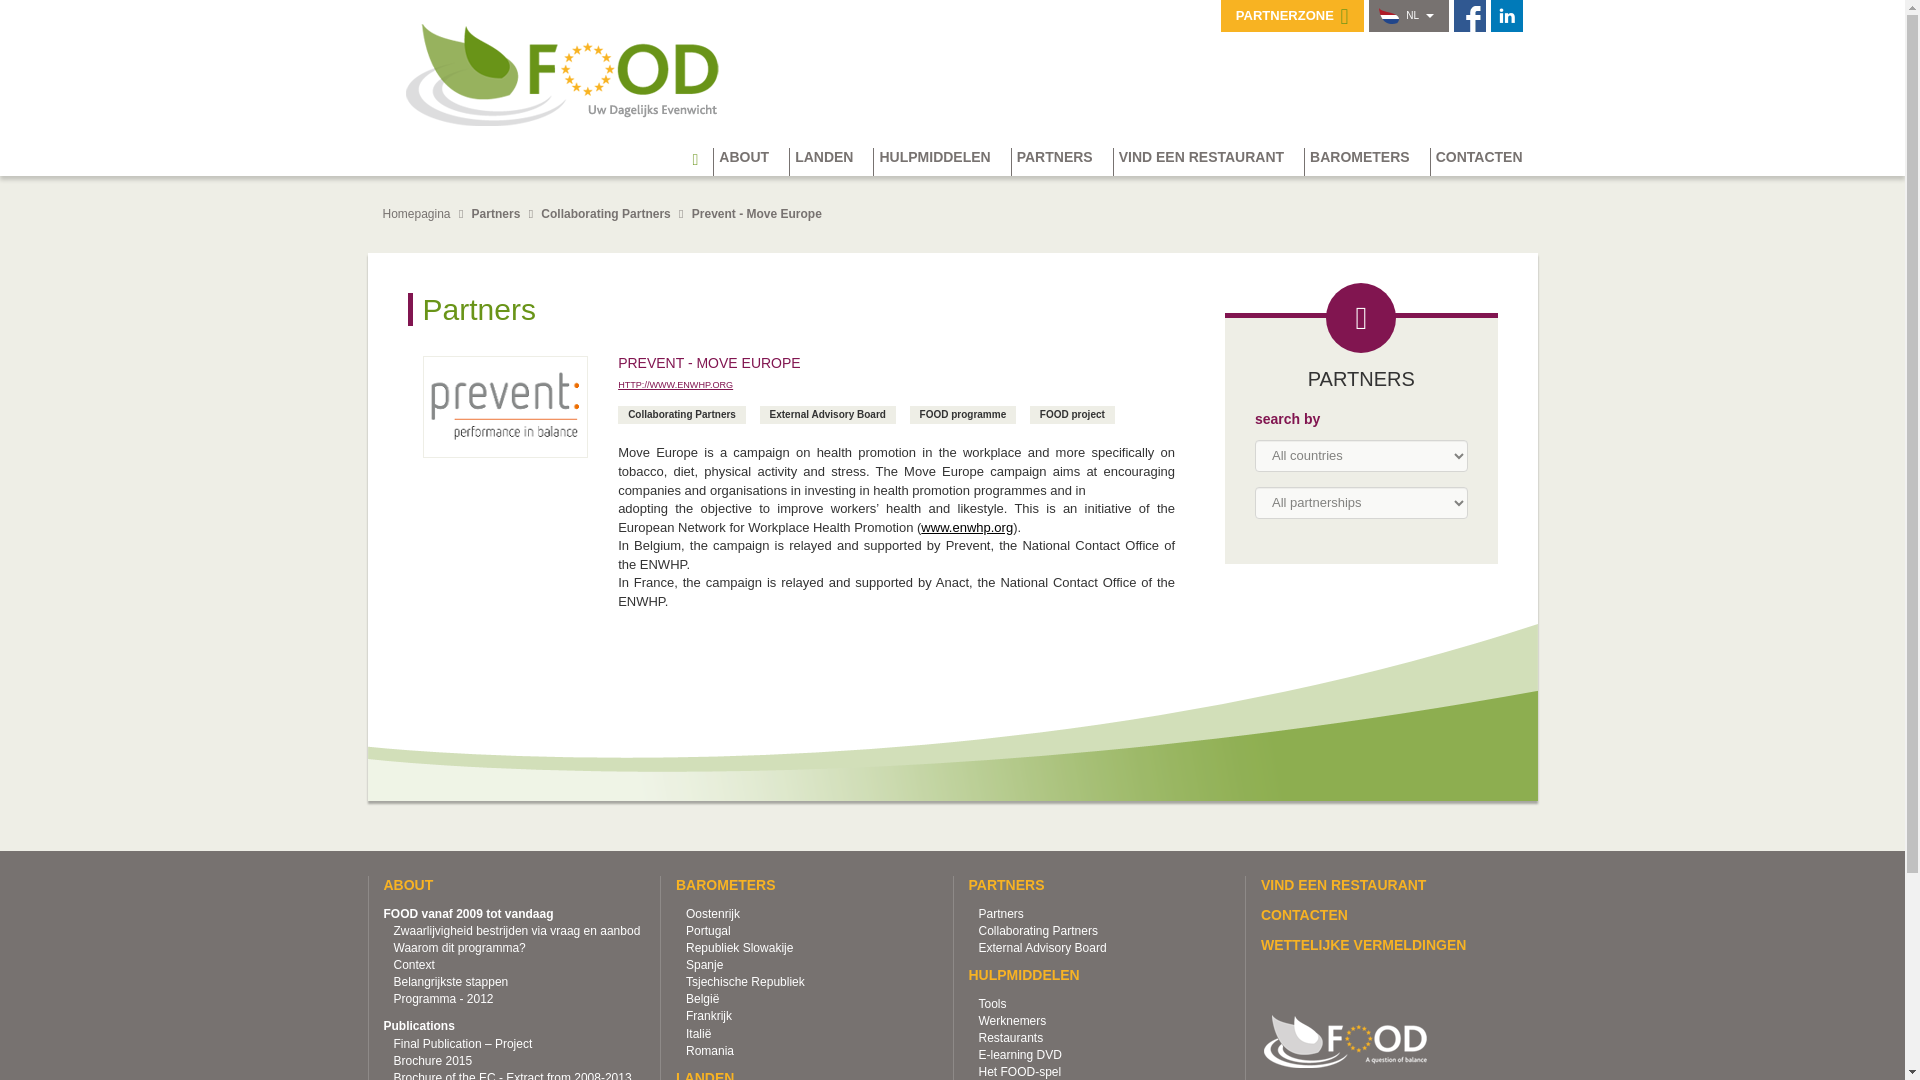 The height and width of the screenshot is (1080, 1920). I want to click on NL, so click(1407, 16).